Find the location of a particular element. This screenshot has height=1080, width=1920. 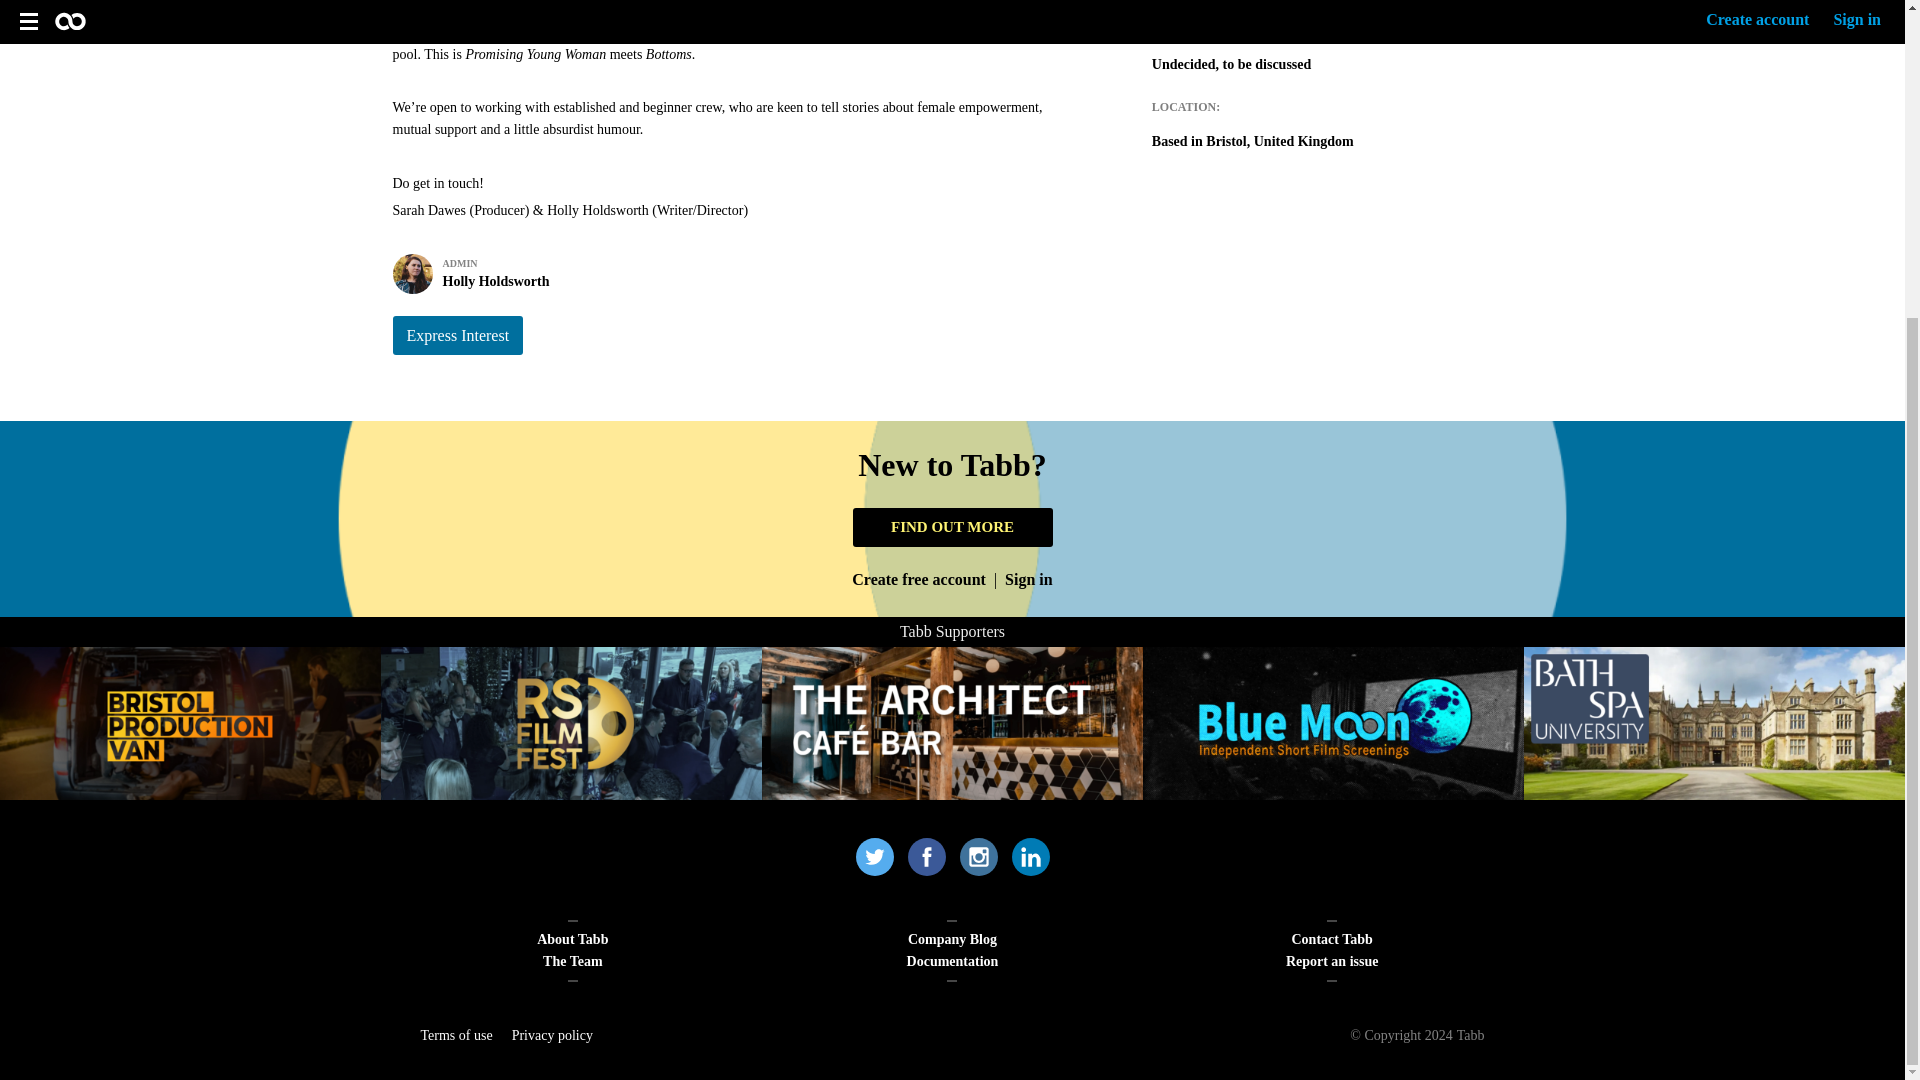

Bristol Production Van kit hire is located at coordinates (733, 274).